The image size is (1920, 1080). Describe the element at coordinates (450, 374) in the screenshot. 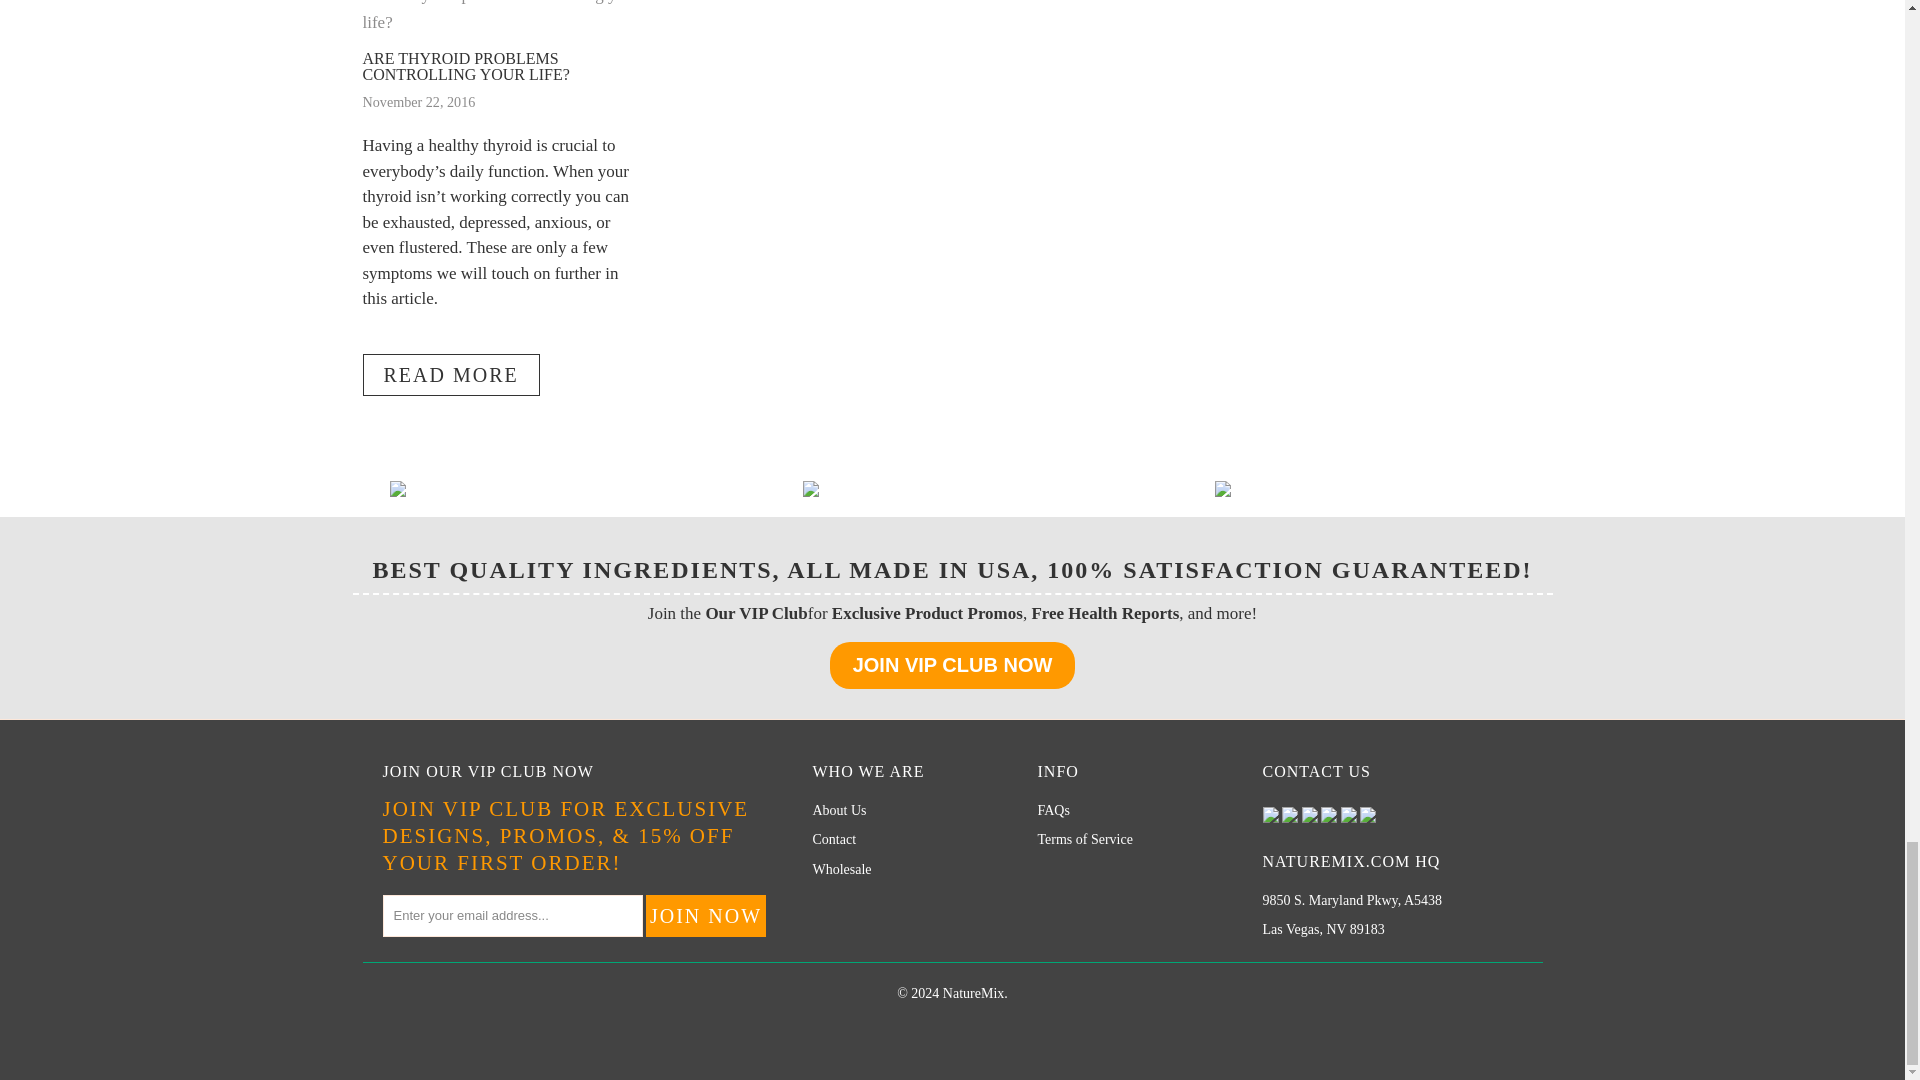

I see `Are thyroid problems controlling your life?` at that location.